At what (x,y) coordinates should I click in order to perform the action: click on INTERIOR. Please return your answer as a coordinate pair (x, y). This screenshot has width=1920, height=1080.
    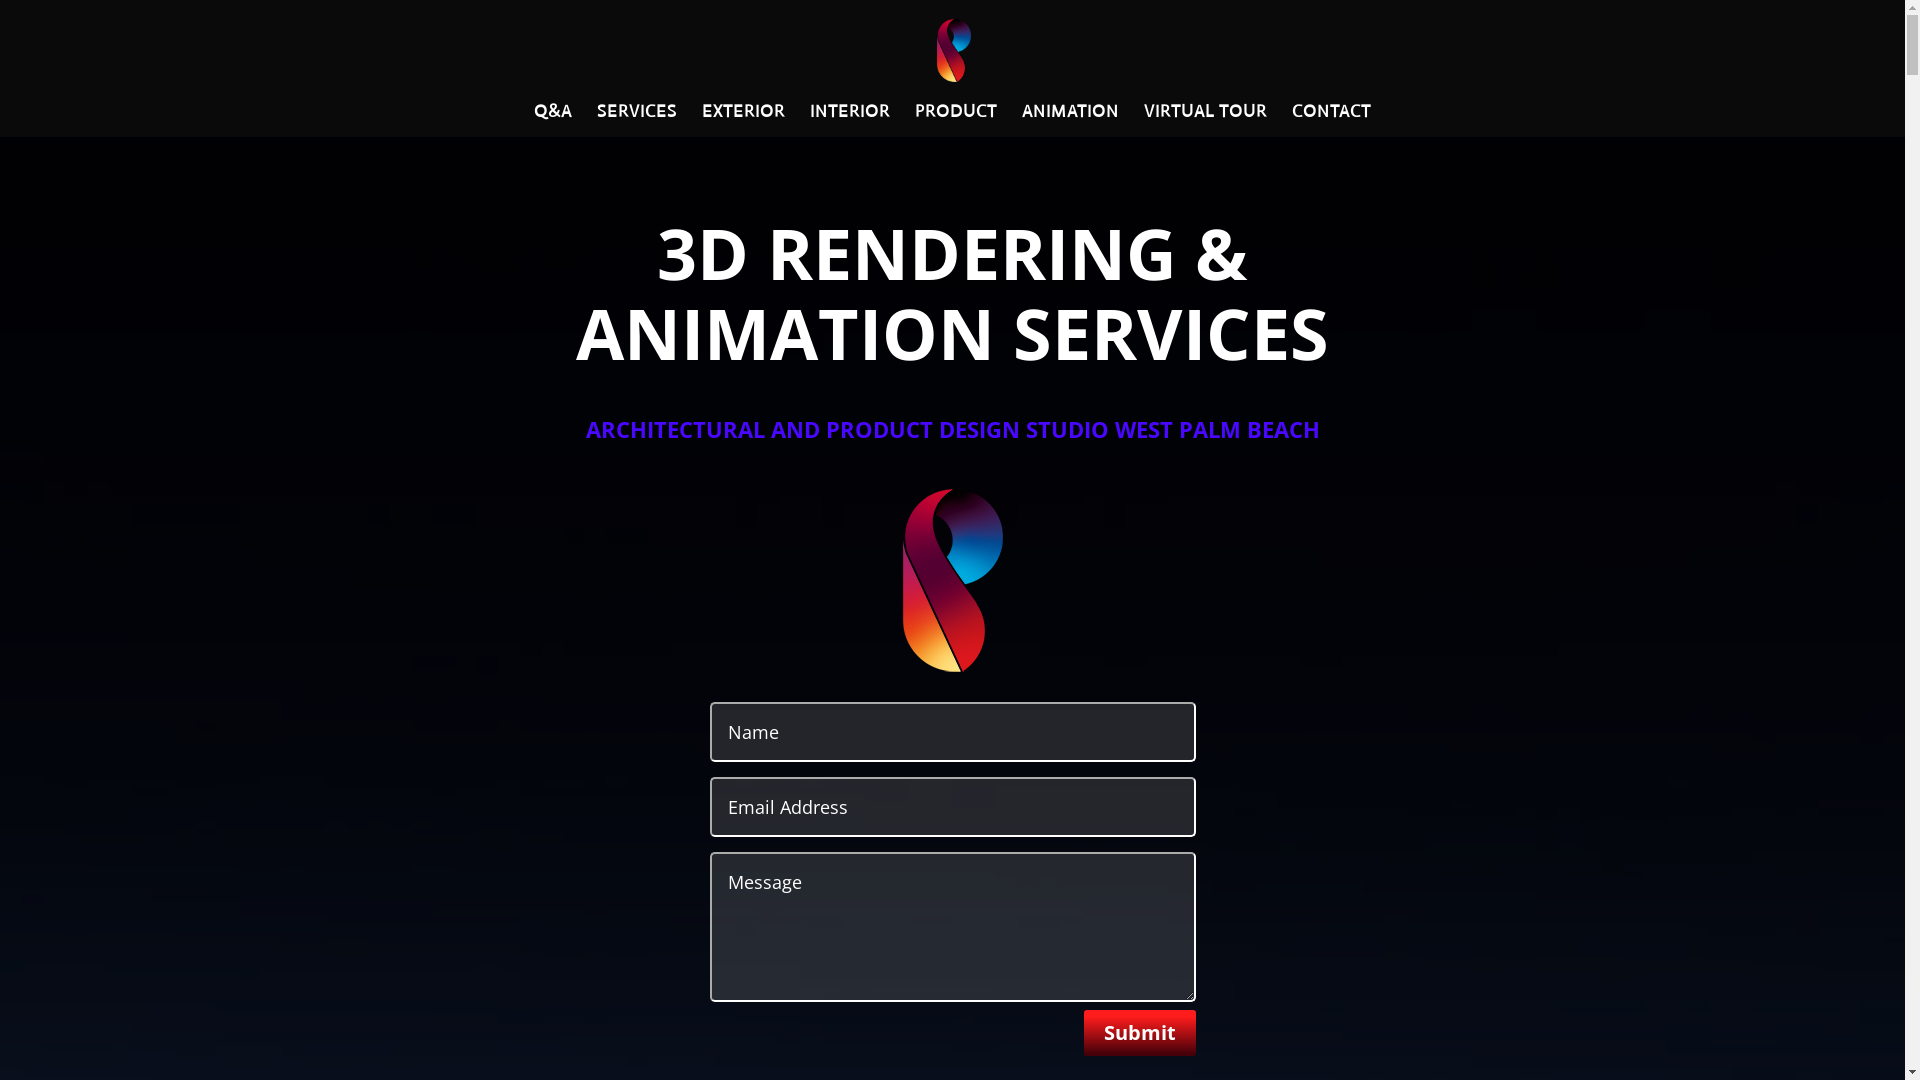
    Looking at the image, I should click on (850, 121).